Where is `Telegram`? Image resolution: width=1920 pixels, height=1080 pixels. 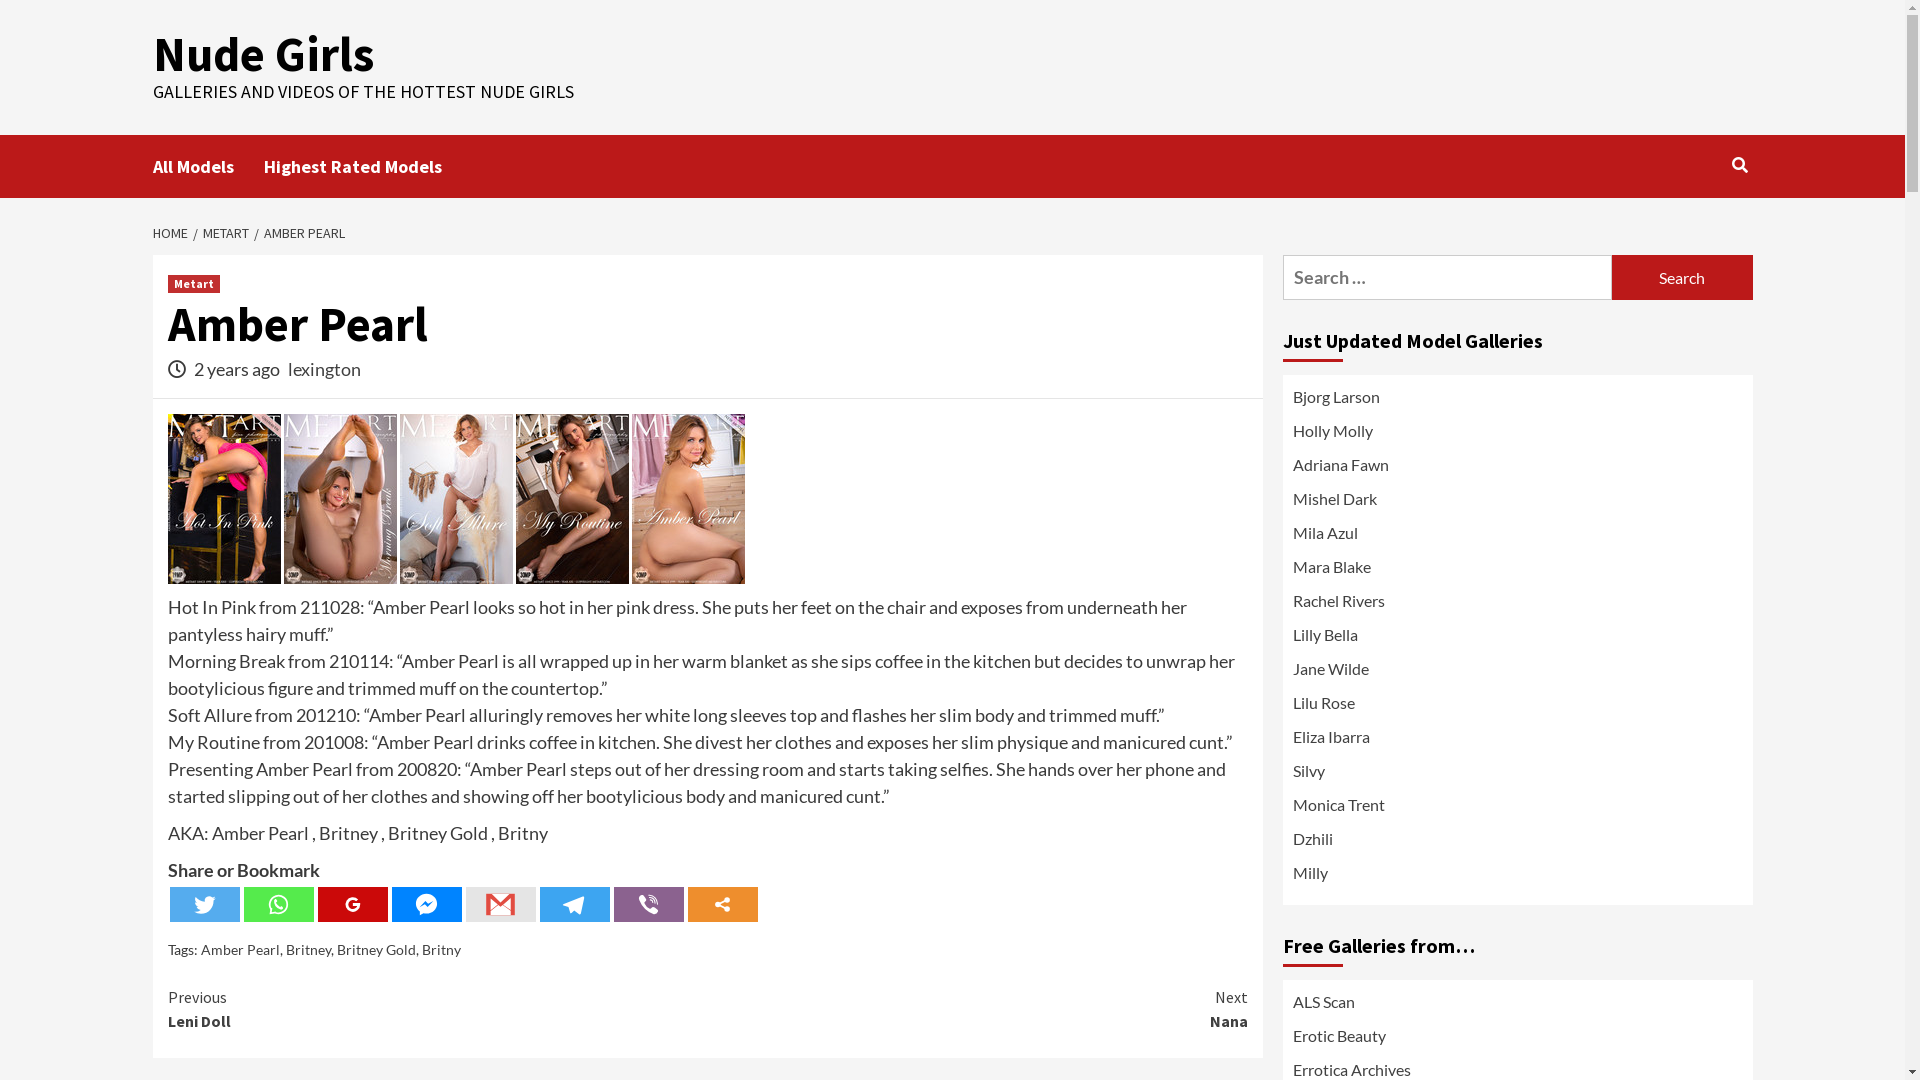
Telegram is located at coordinates (575, 904).